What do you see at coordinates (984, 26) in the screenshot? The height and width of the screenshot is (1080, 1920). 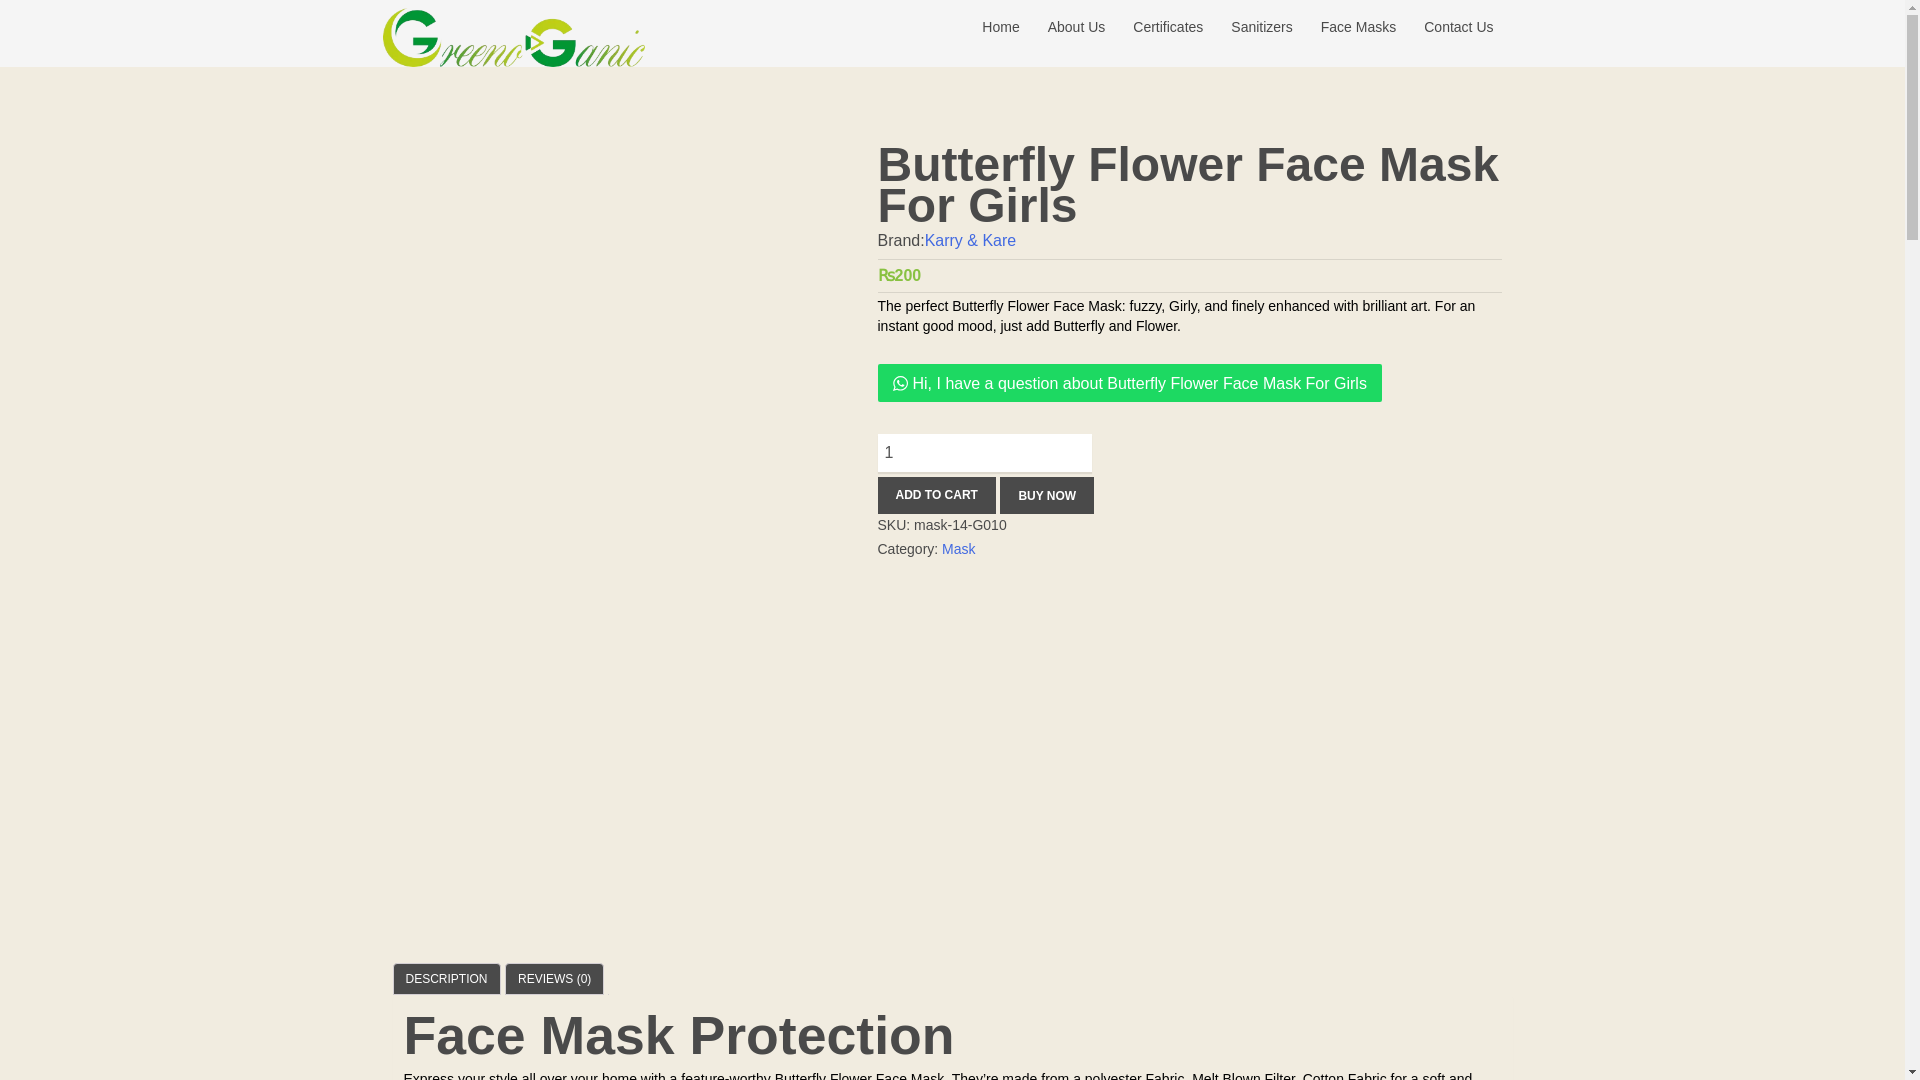 I see `Home` at bounding box center [984, 26].